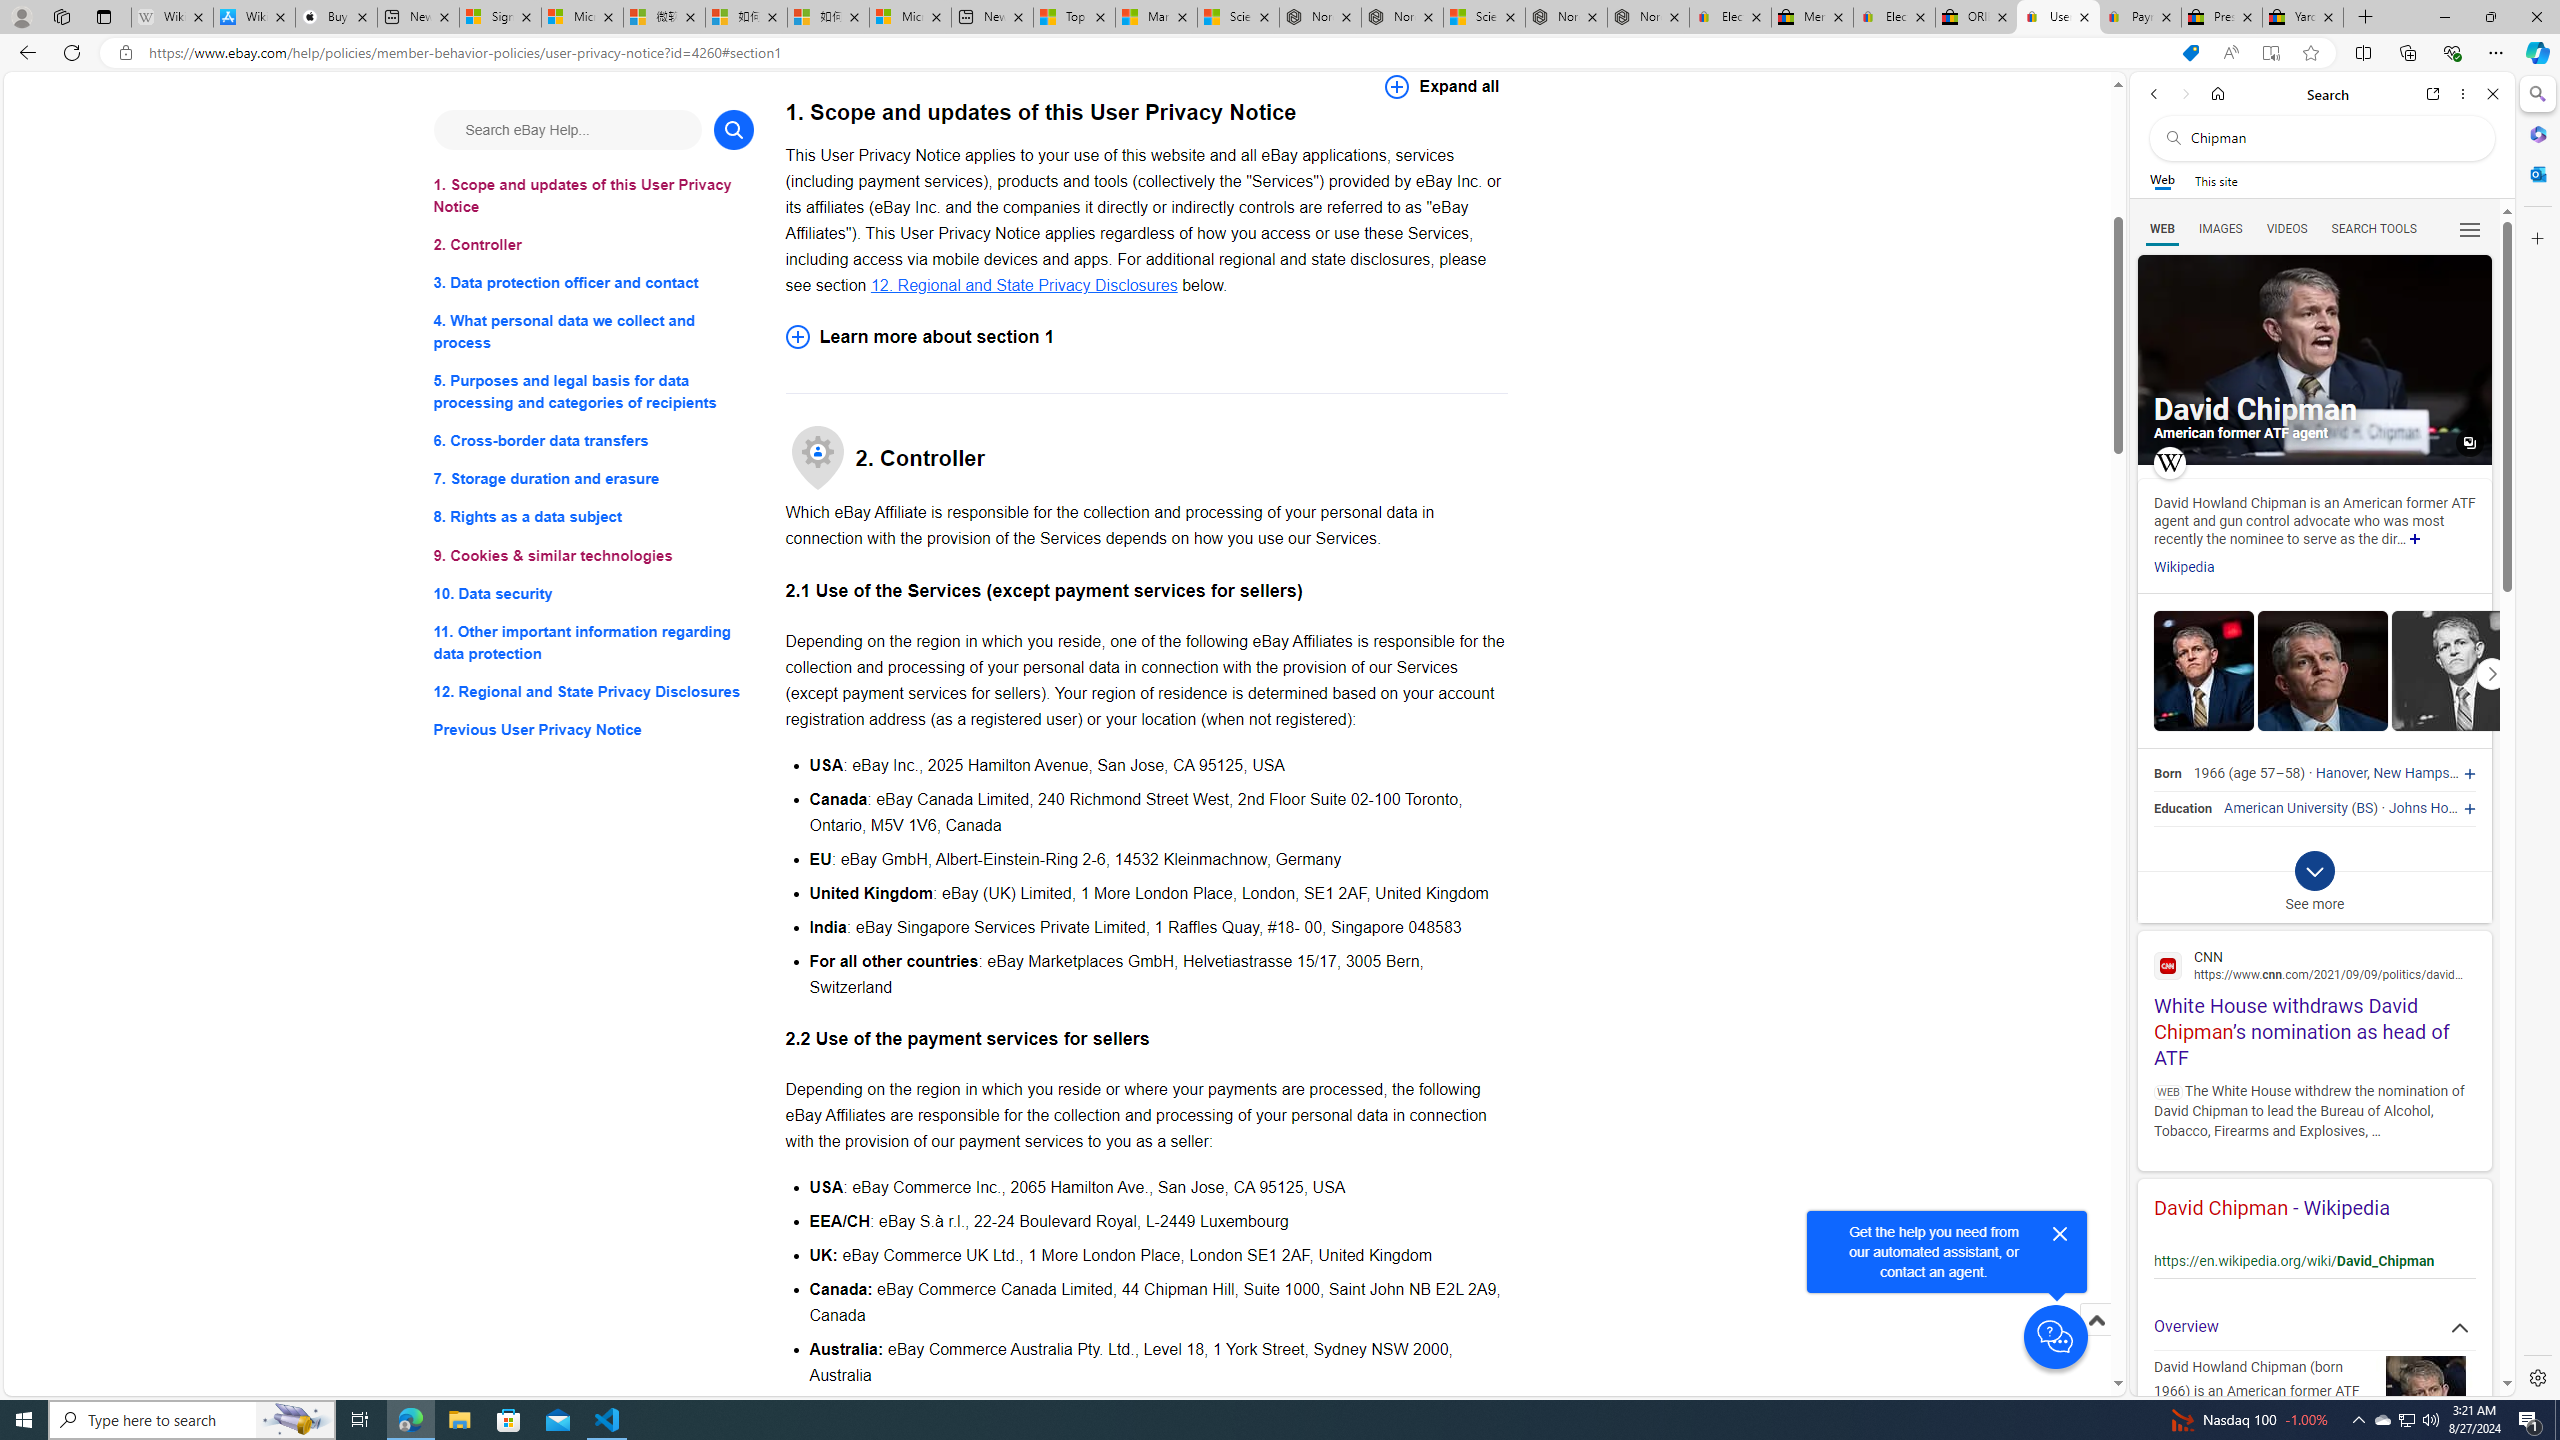 This screenshot has height=1440, width=2560. Describe the element at coordinates (594, 480) in the screenshot. I see `7. Storage duration and erasure` at that location.